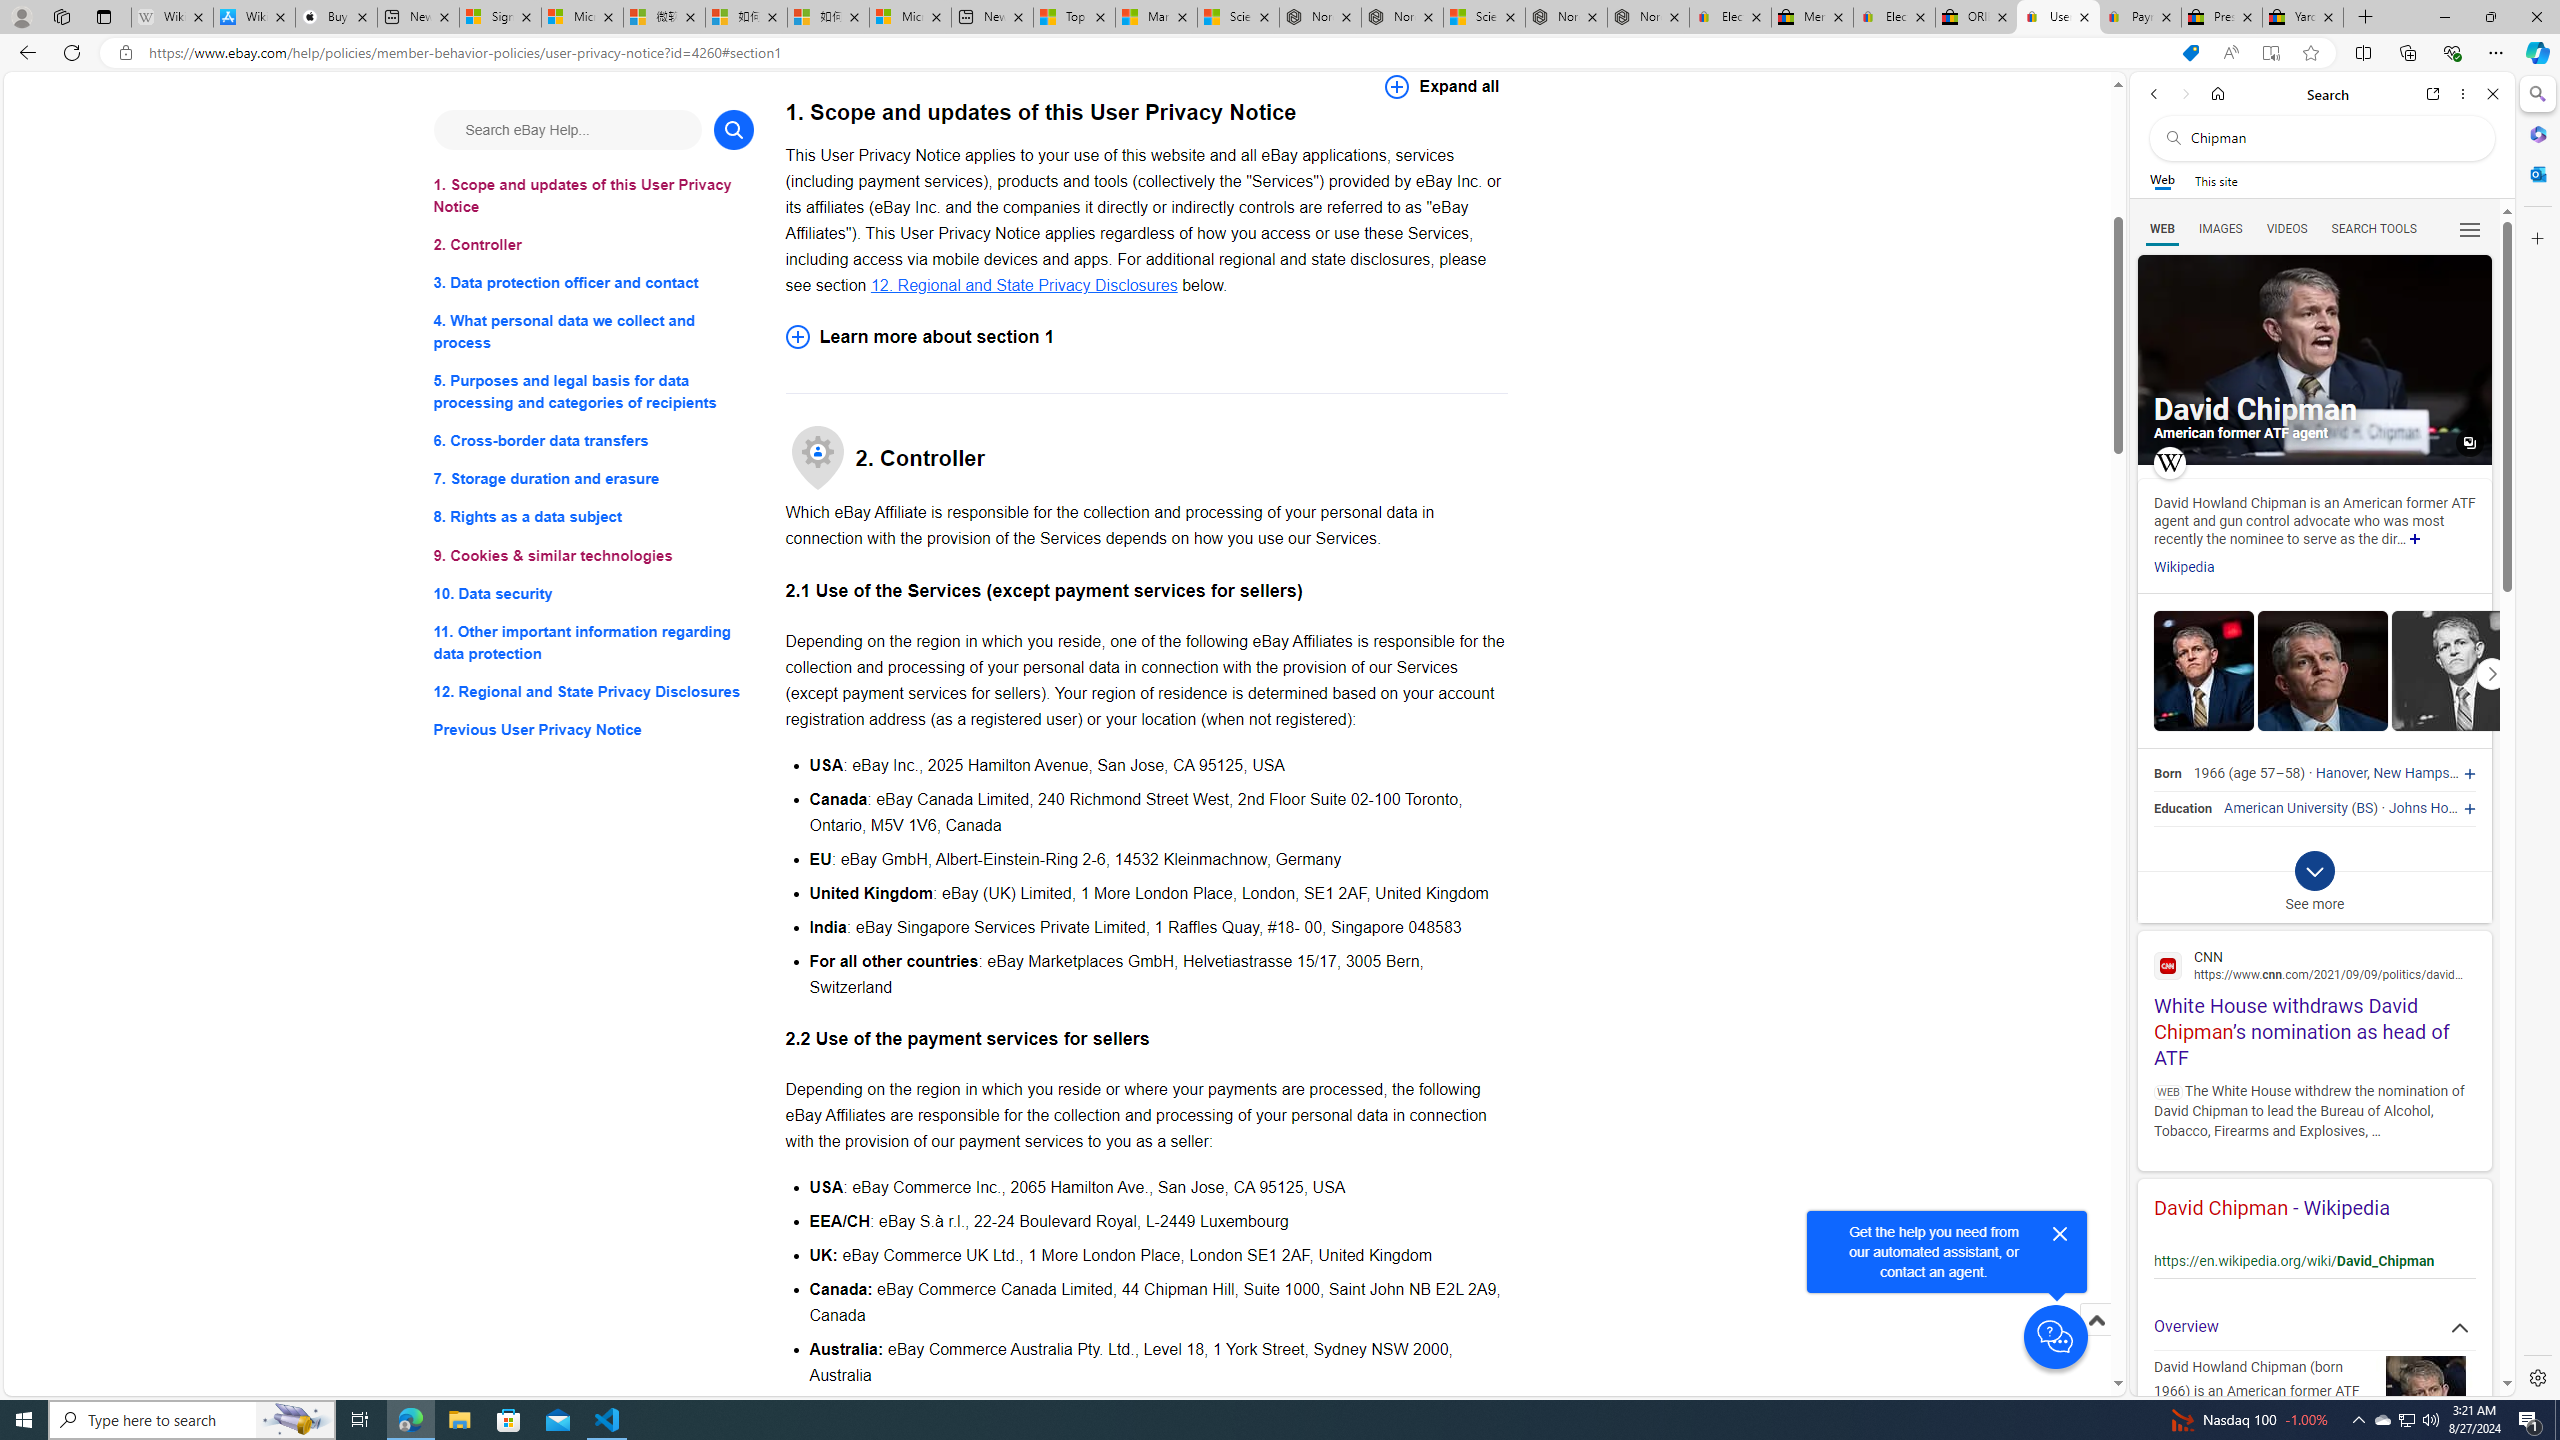 This screenshot has height=1440, width=2560. Describe the element at coordinates (594, 480) in the screenshot. I see `7. Storage duration and erasure` at that location.